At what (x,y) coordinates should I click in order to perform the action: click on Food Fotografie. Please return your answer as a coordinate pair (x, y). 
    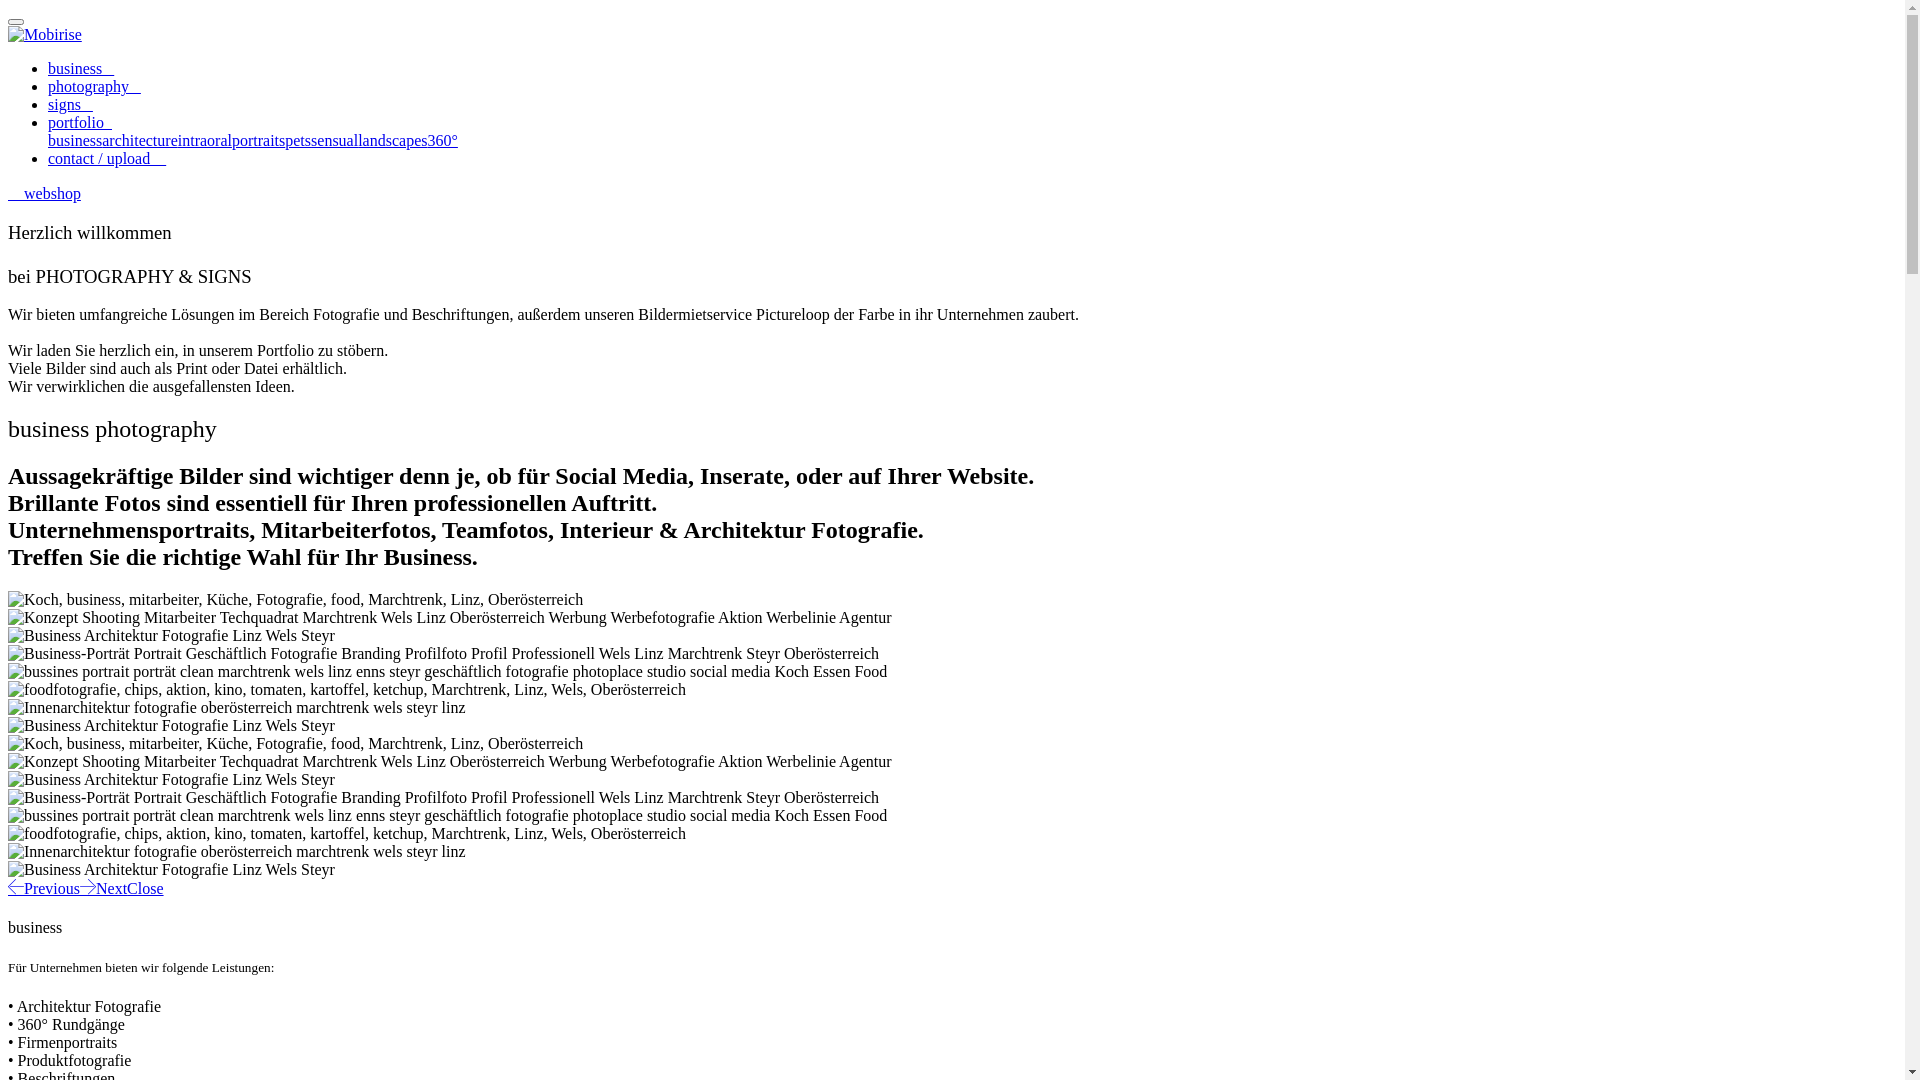
    Looking at the image, I should click on (347, 690).